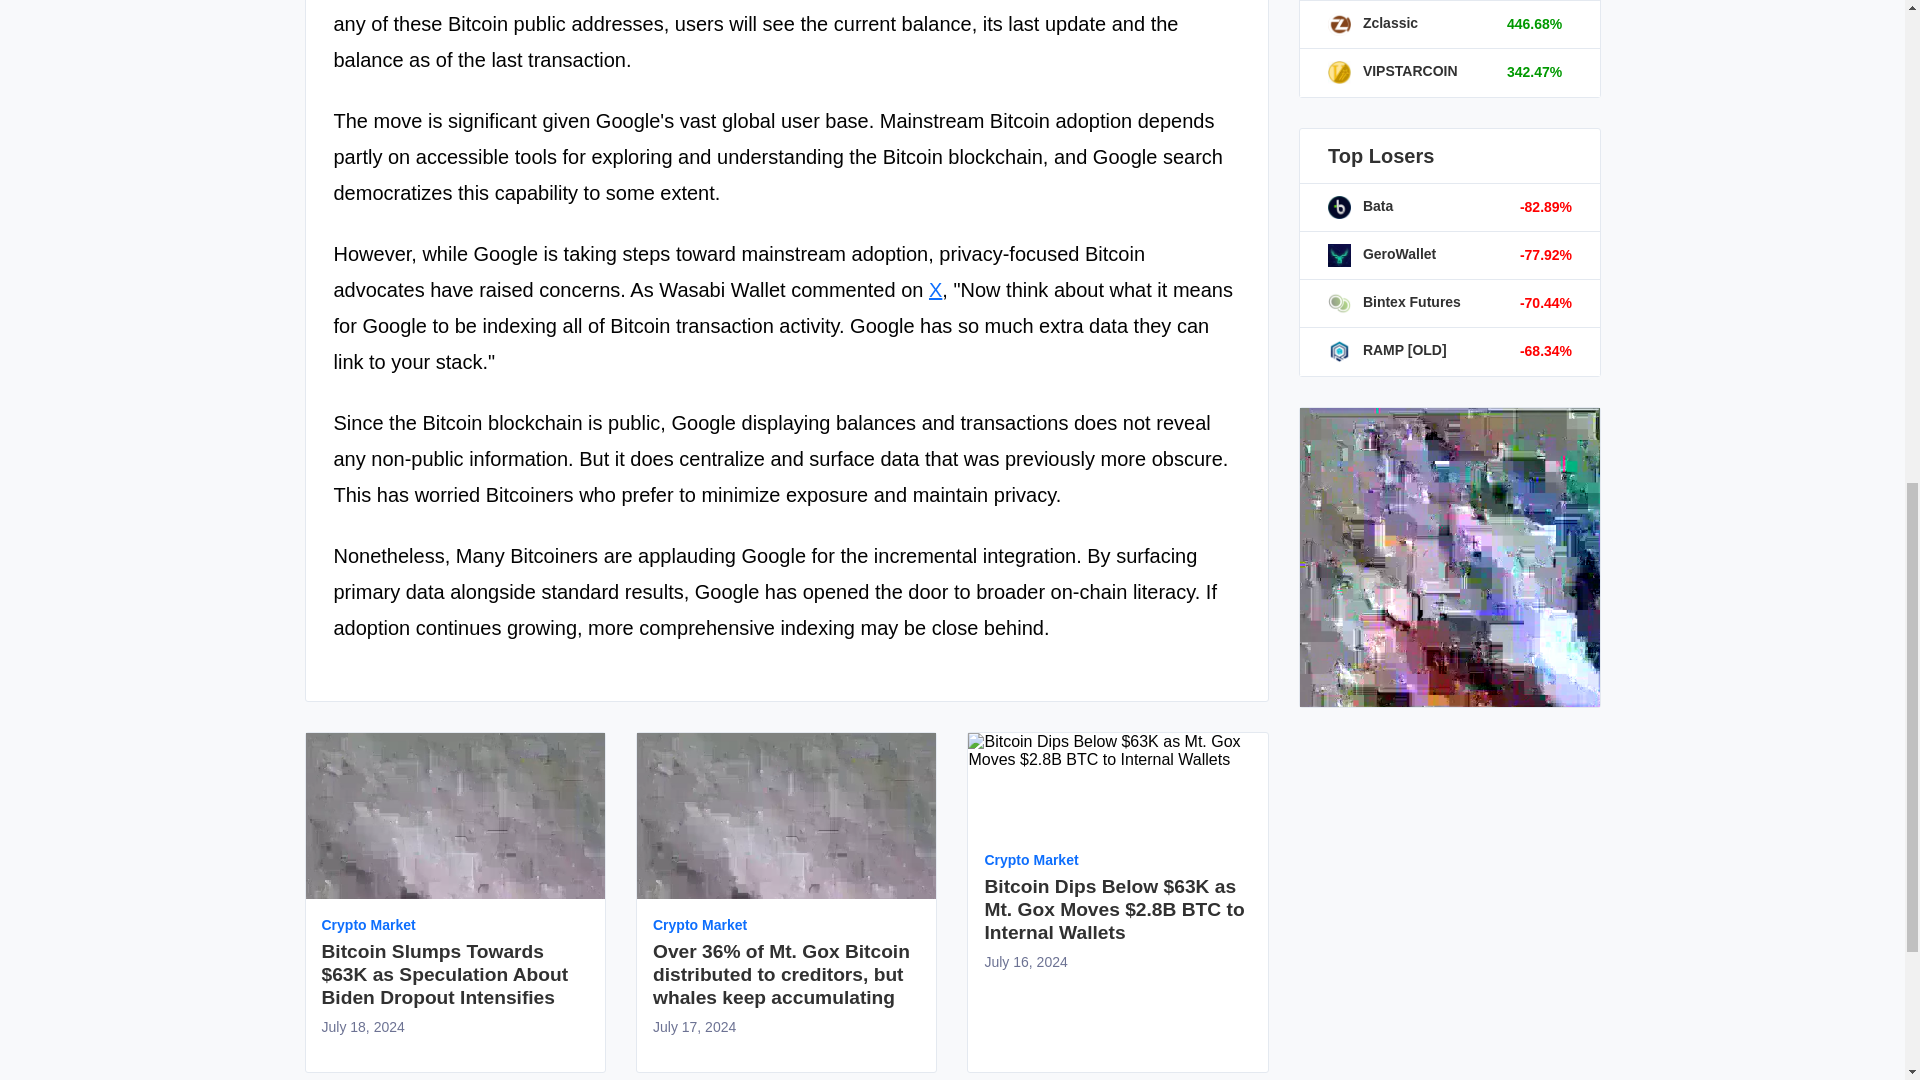 The image size is (1920, 1080). I want to click on Zclassic, so click(1373, 23).